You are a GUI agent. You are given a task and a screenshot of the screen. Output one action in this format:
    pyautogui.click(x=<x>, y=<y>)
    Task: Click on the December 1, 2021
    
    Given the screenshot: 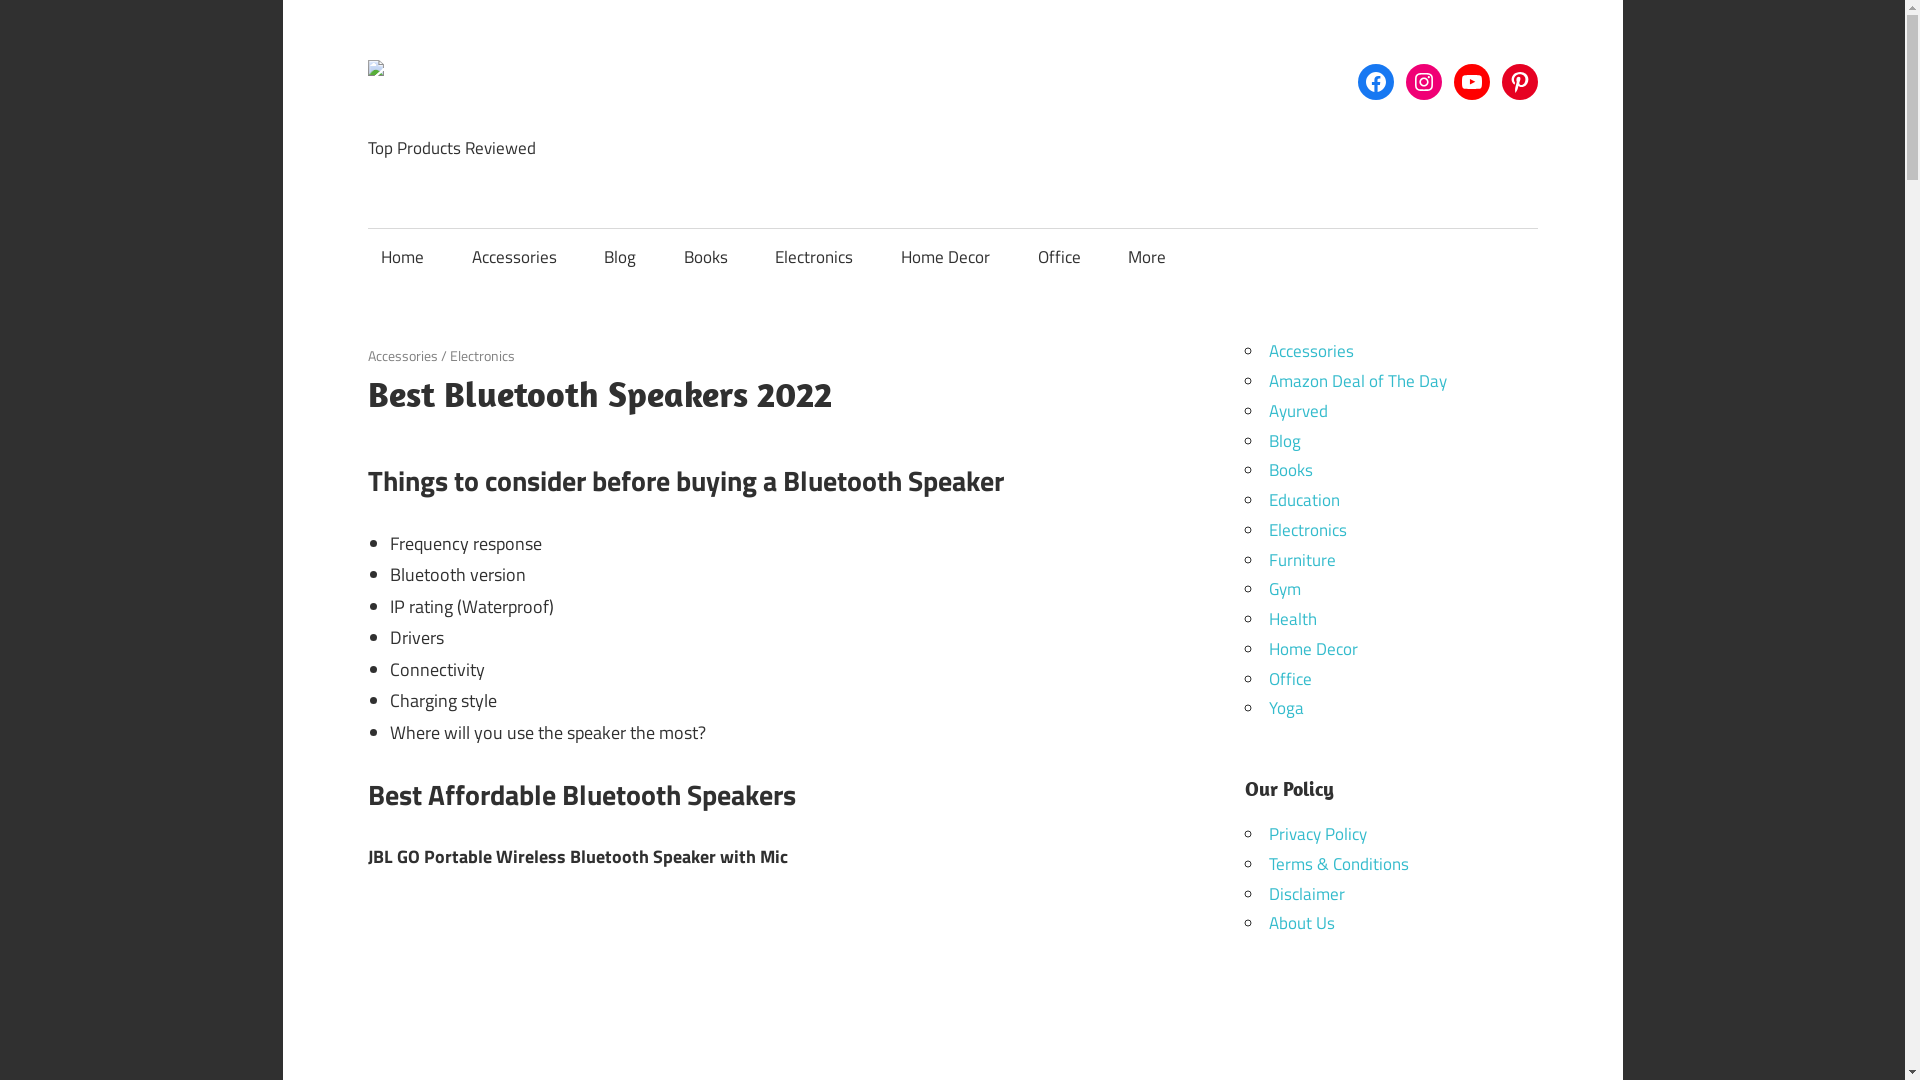 What is the action you would take?
    pyautogui.click(x=422, y=355)
    